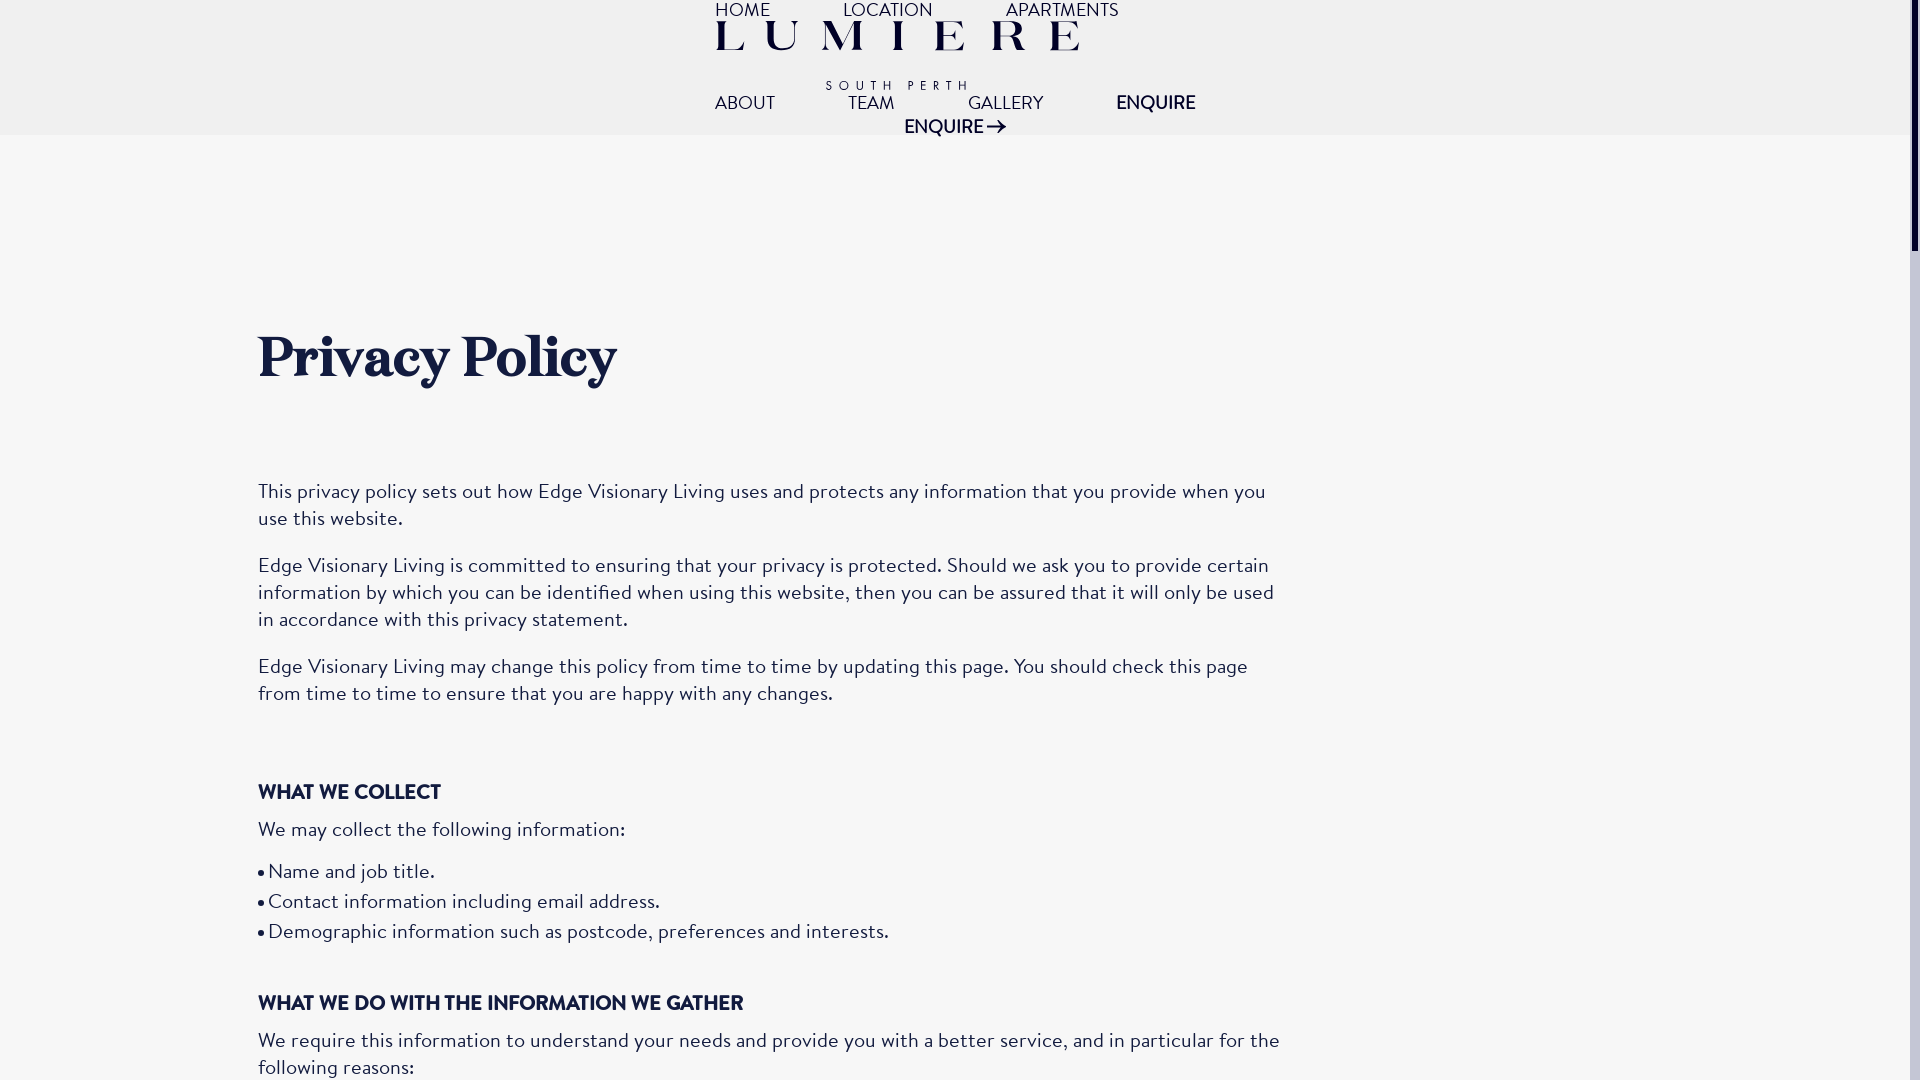  Describe the element at coordinates (1006, 102) in the screenshot. I see `GALLERY` at that location.